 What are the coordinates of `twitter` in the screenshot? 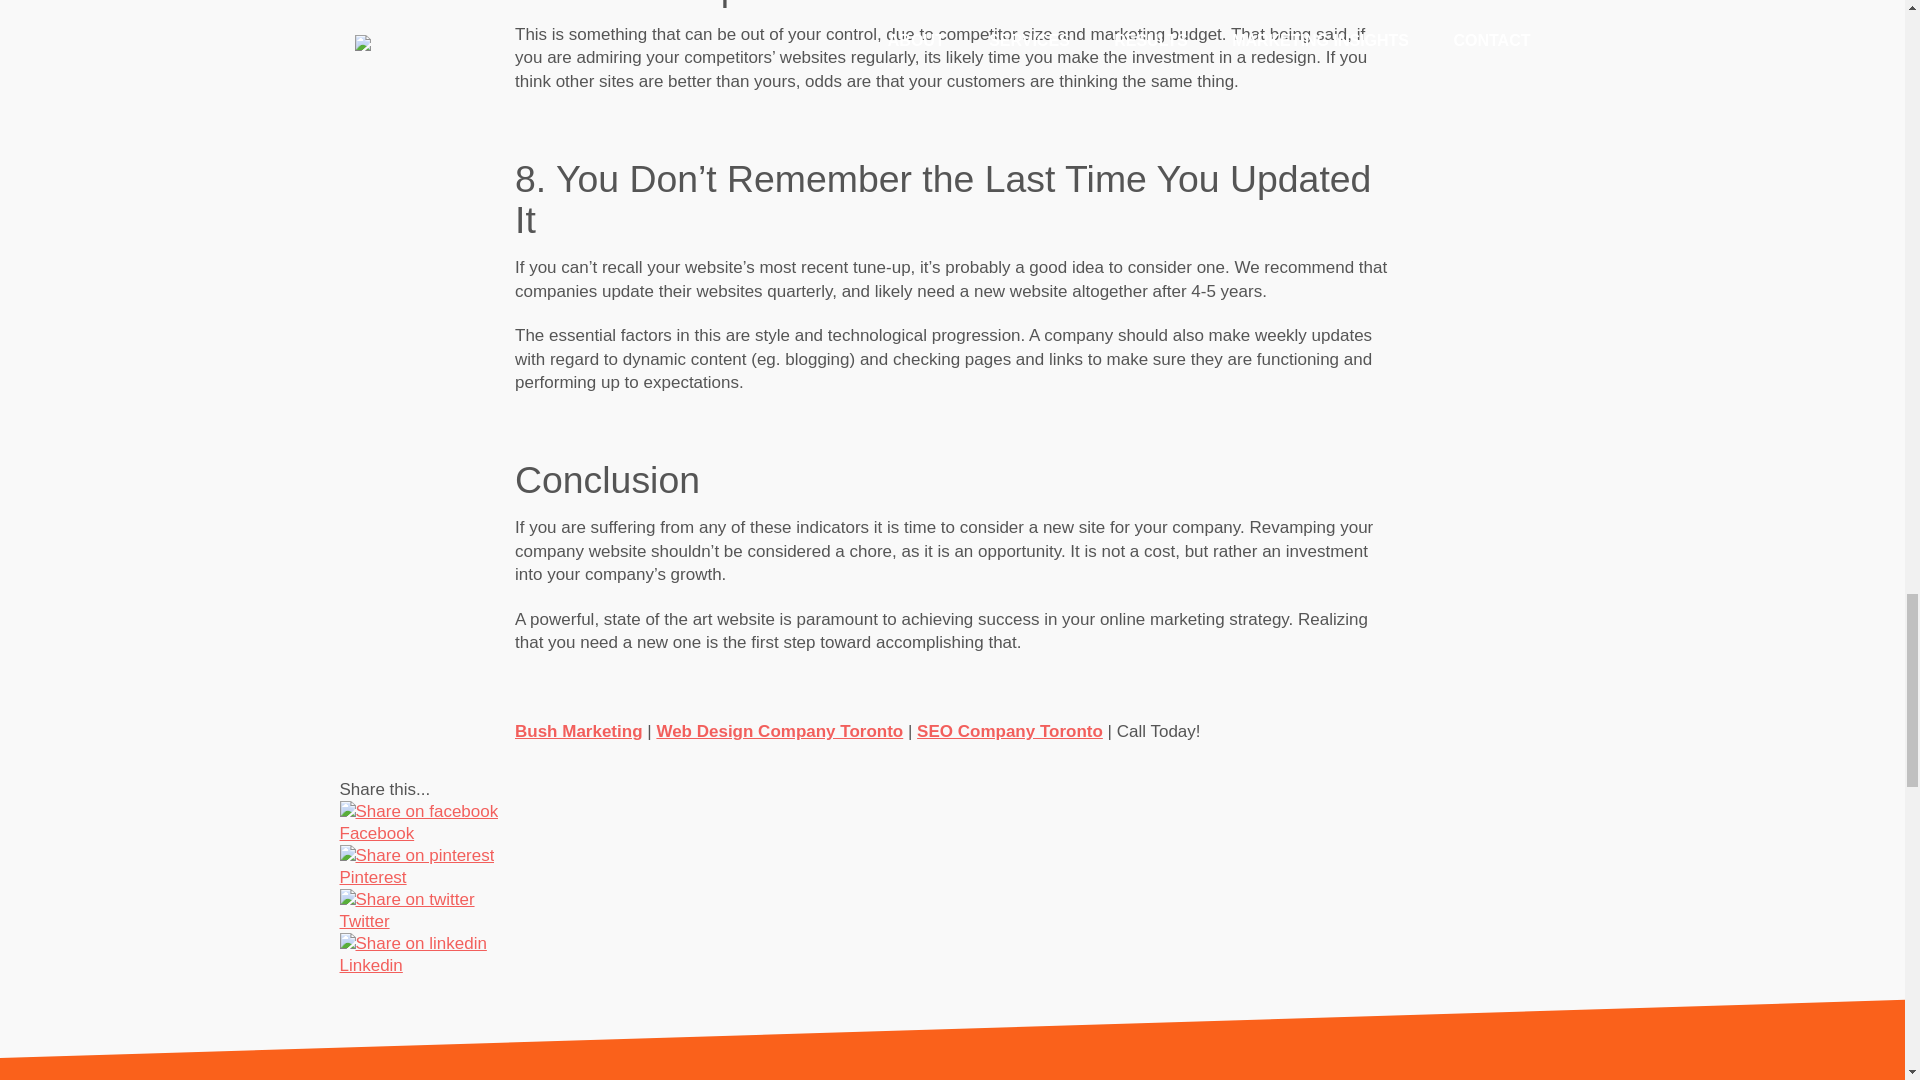 It's located at (406, 900).